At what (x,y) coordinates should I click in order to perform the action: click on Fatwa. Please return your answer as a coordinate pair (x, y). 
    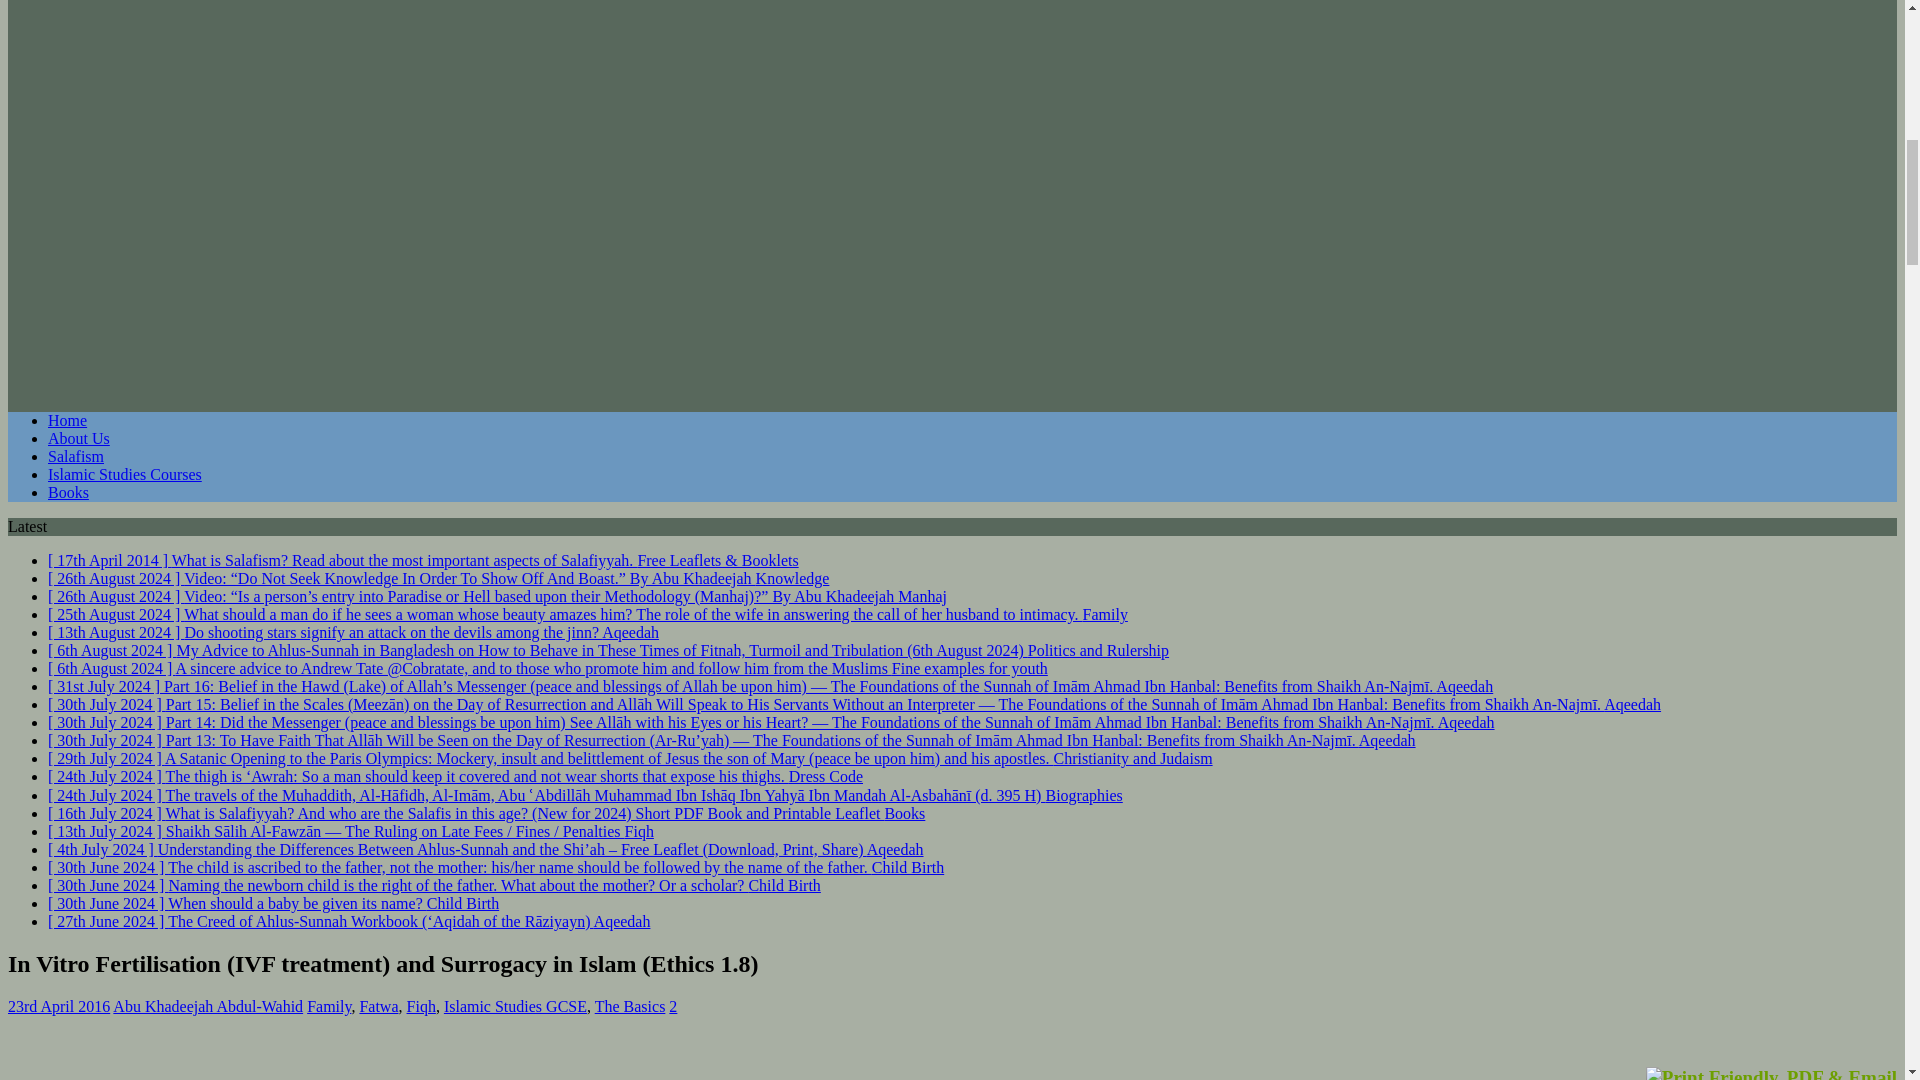
    Looking at the image, I should click on (378, 1006).